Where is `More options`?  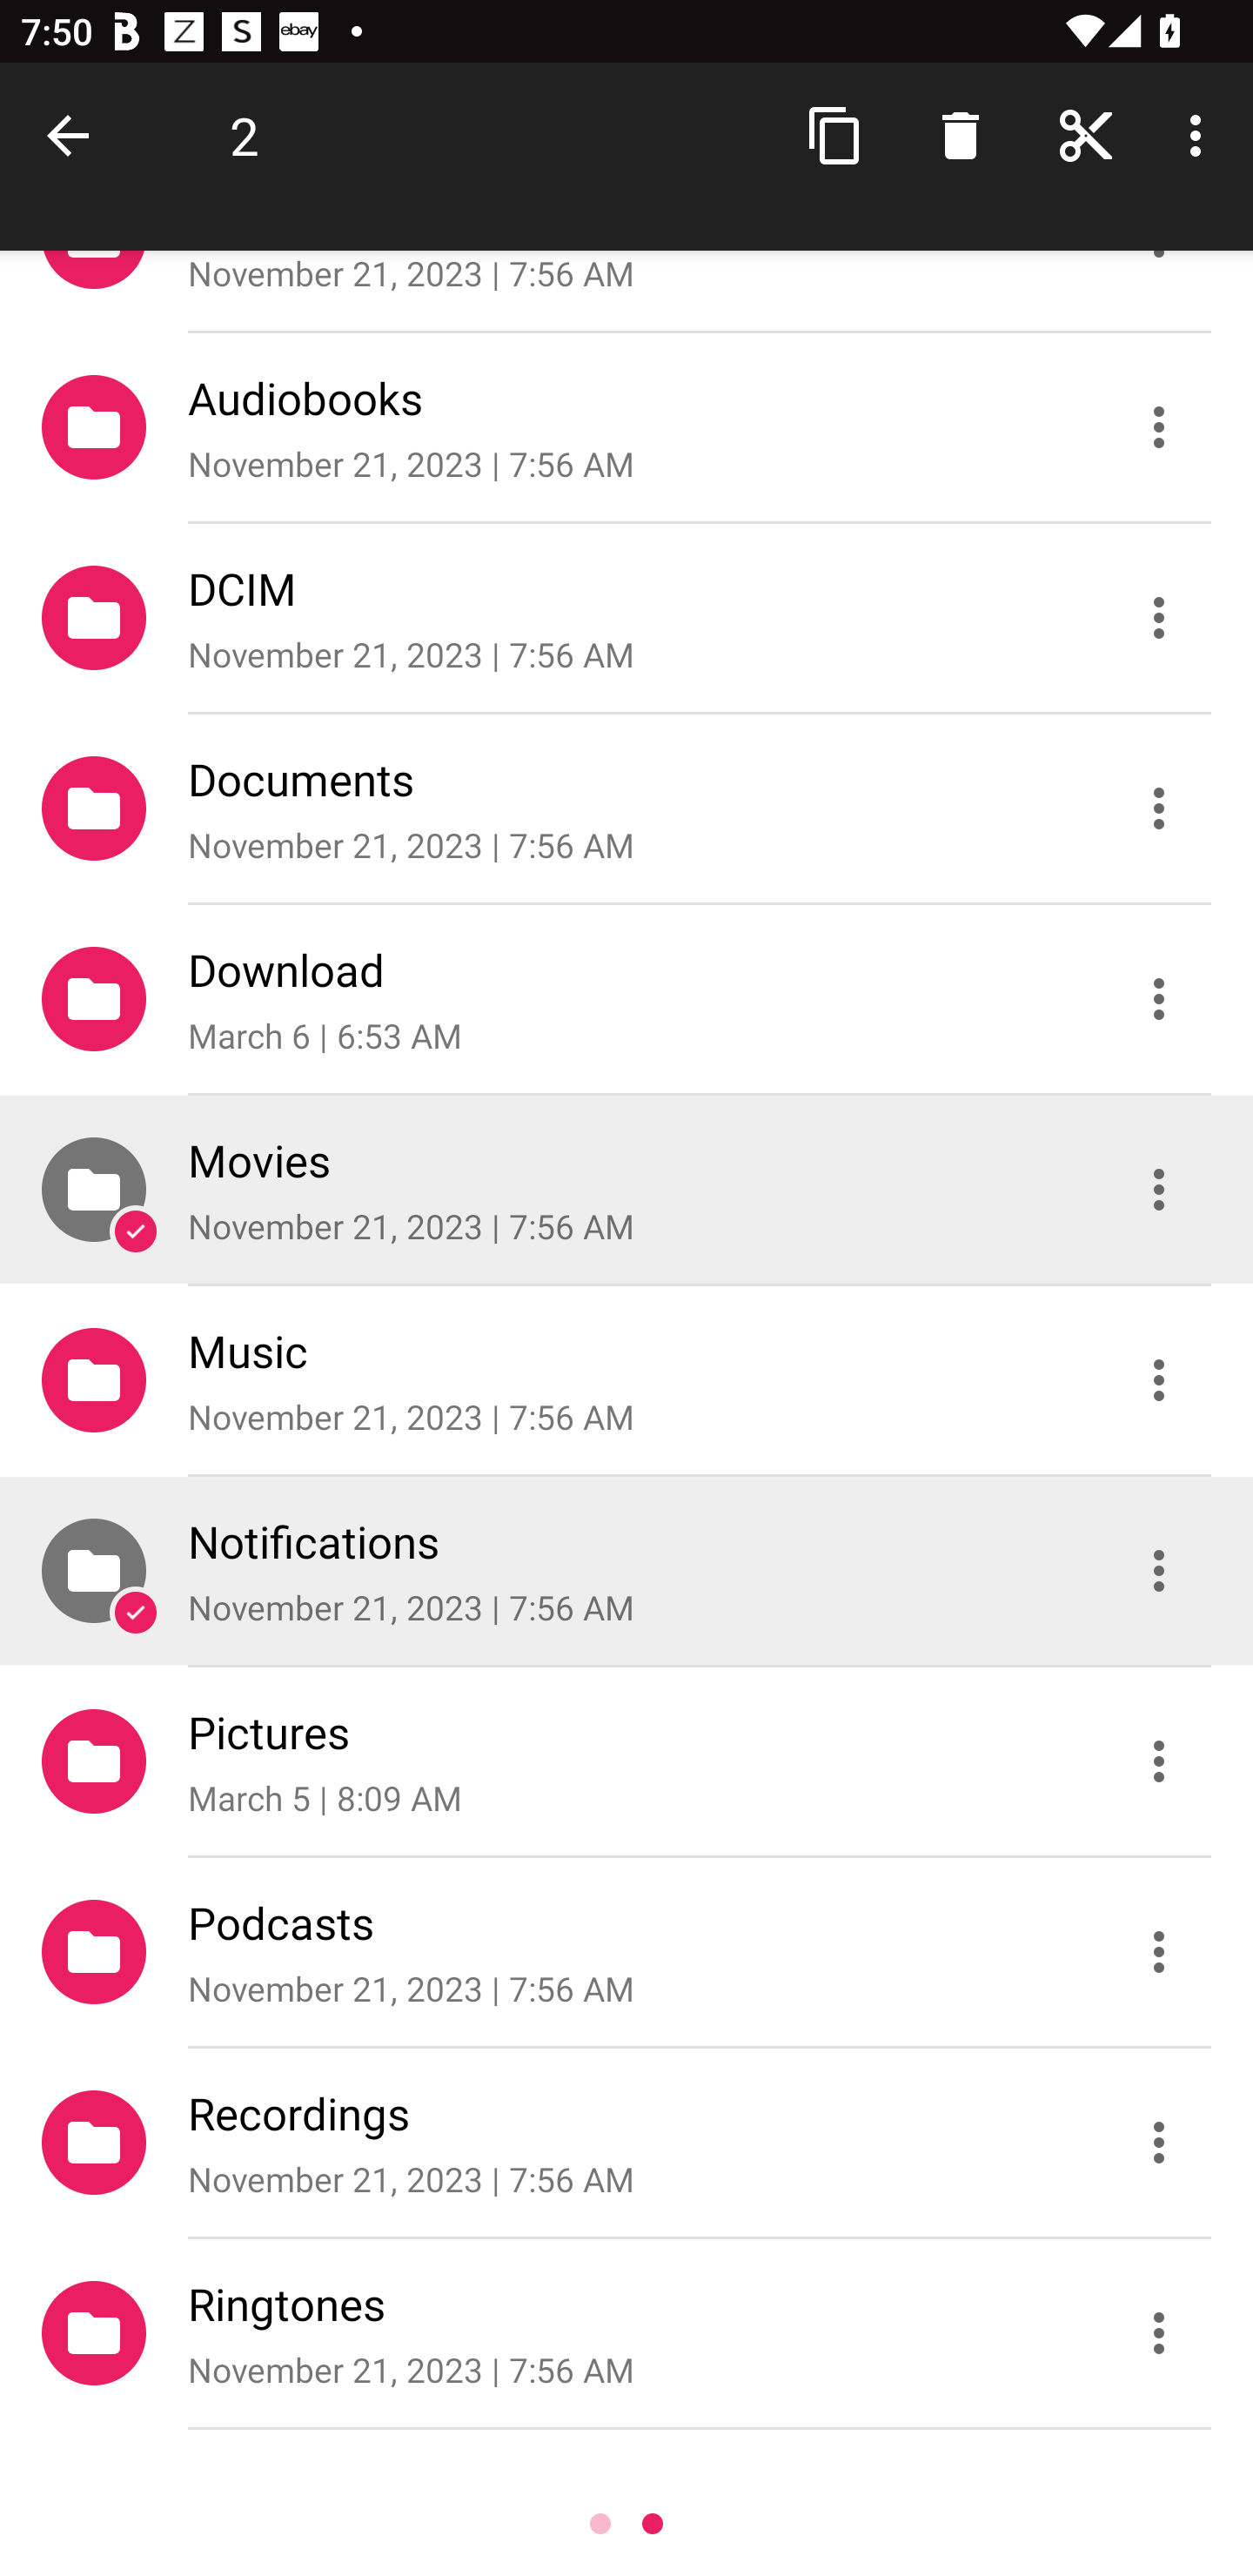 More options is located at coordinates (1201, 134).